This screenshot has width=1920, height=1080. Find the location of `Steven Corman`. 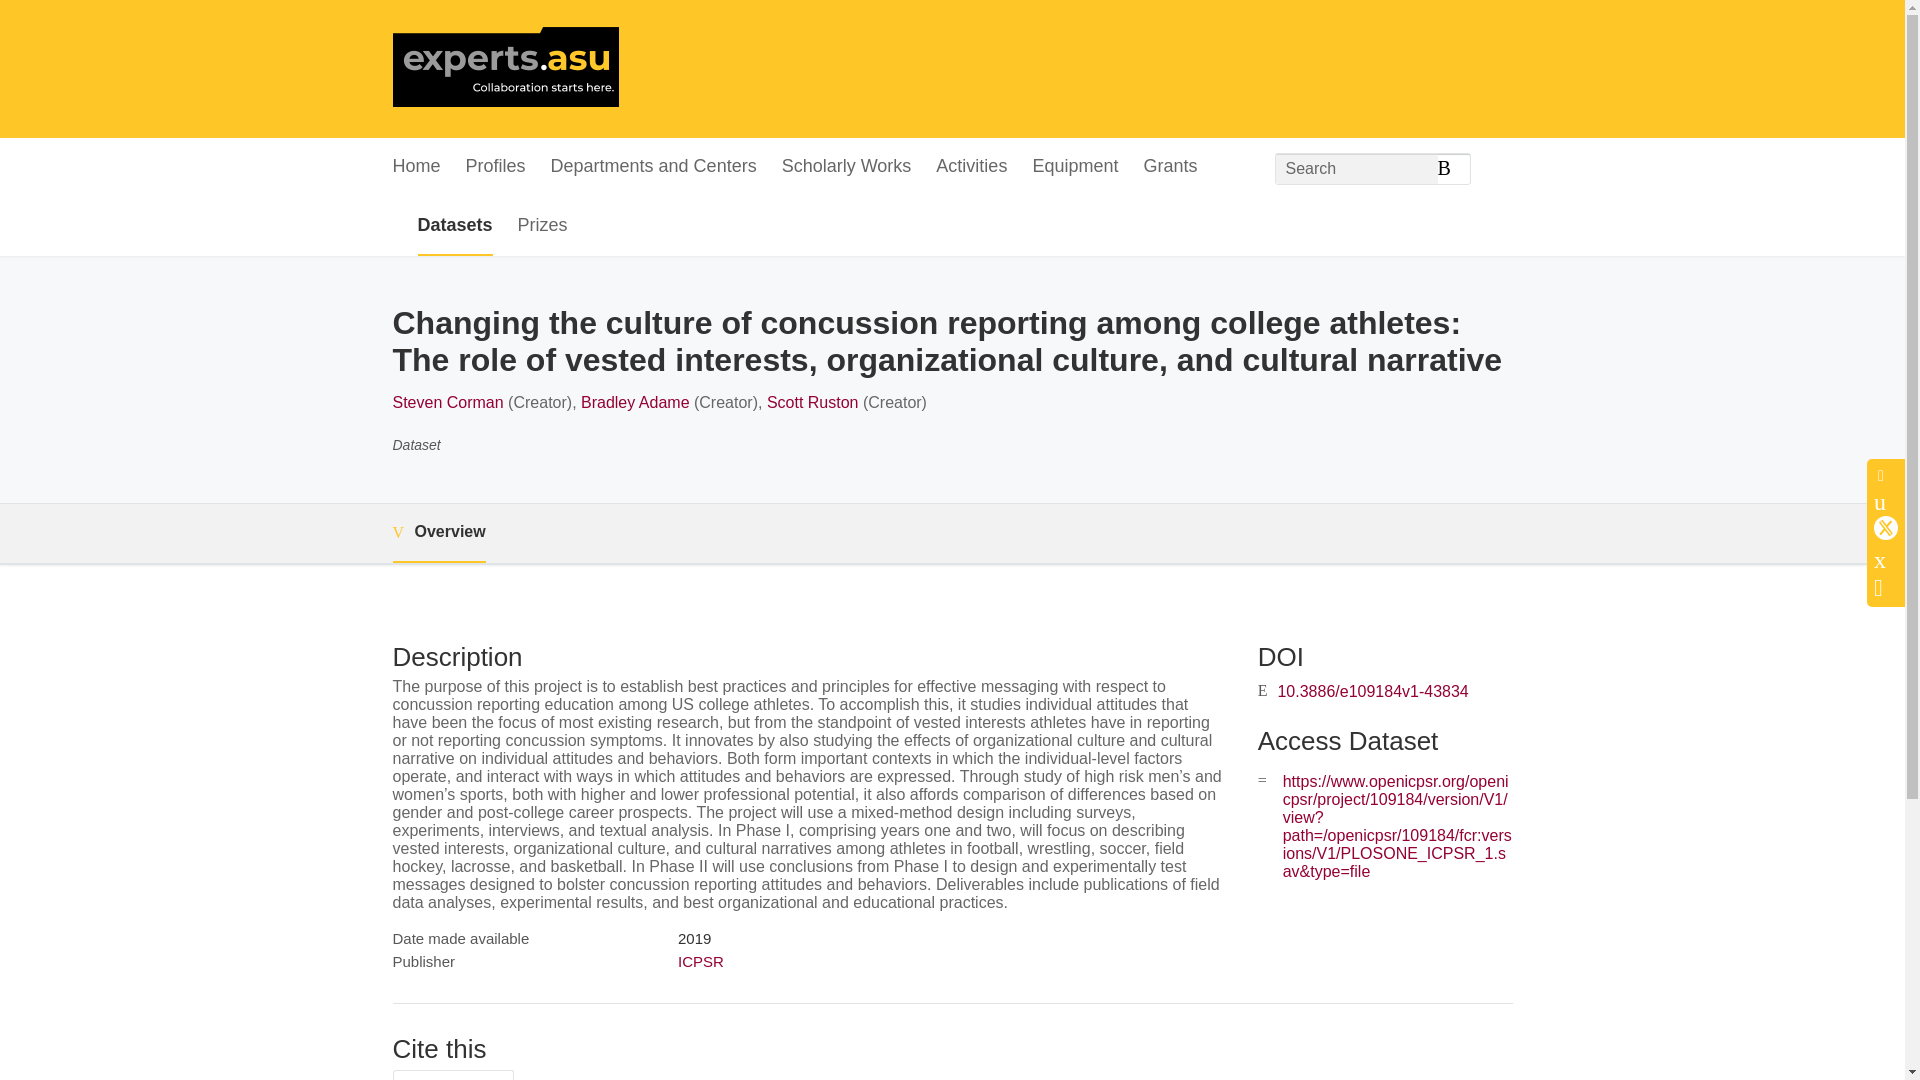

Steven Corman is located at coordinates (447, 402).